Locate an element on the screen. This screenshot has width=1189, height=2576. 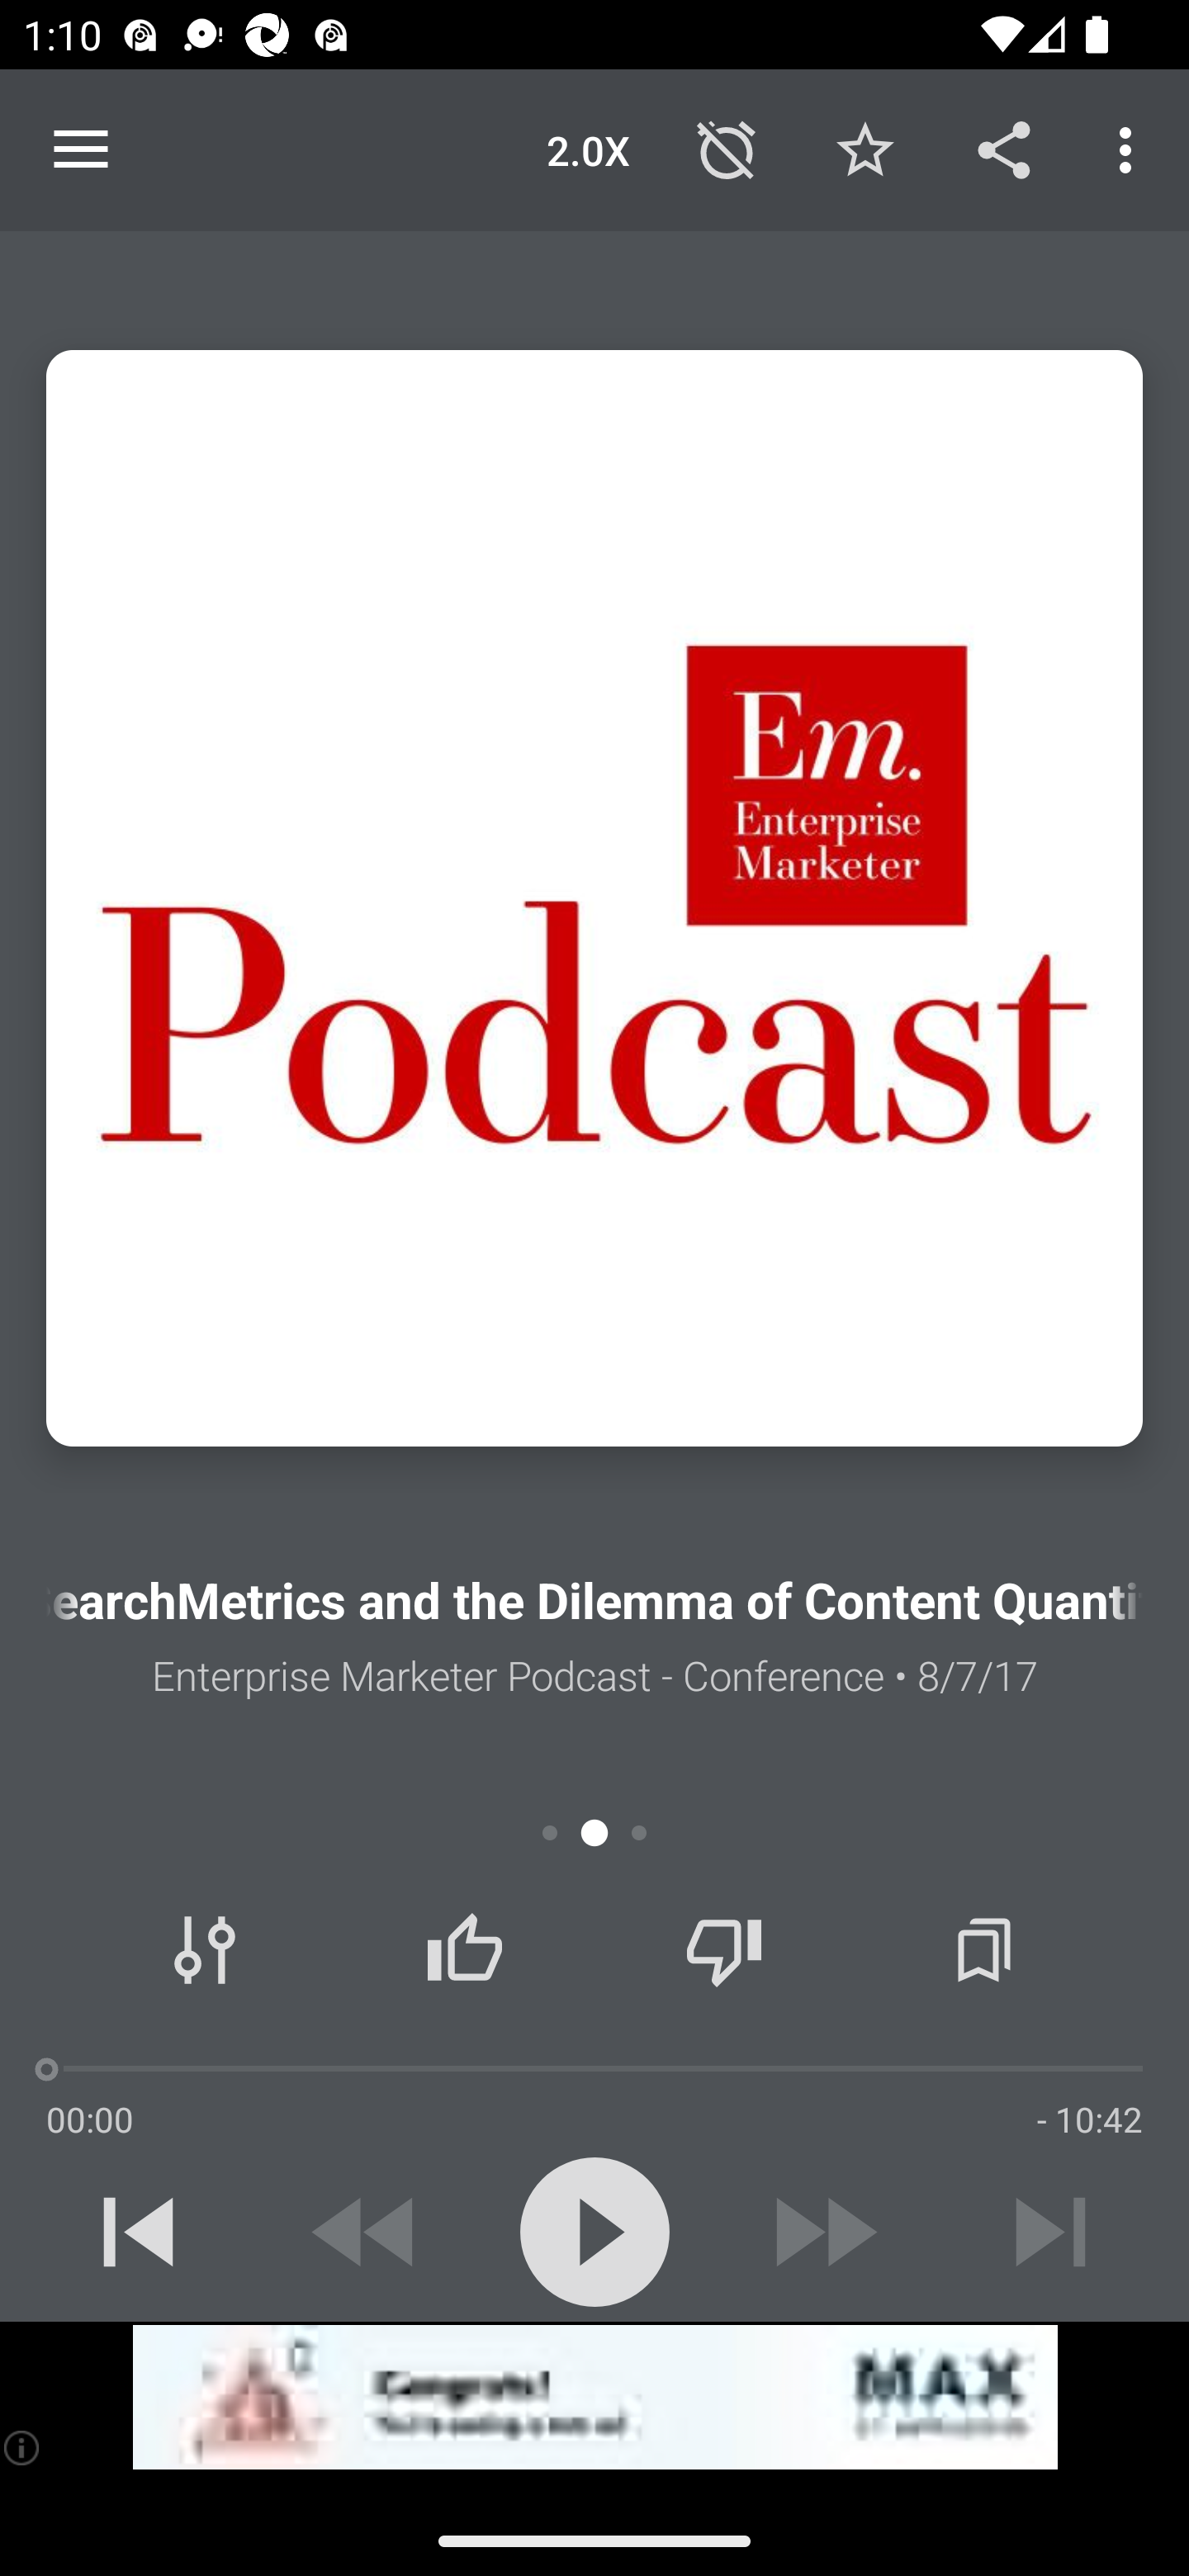
Play / Pause is located at coordinates (594, 2232).